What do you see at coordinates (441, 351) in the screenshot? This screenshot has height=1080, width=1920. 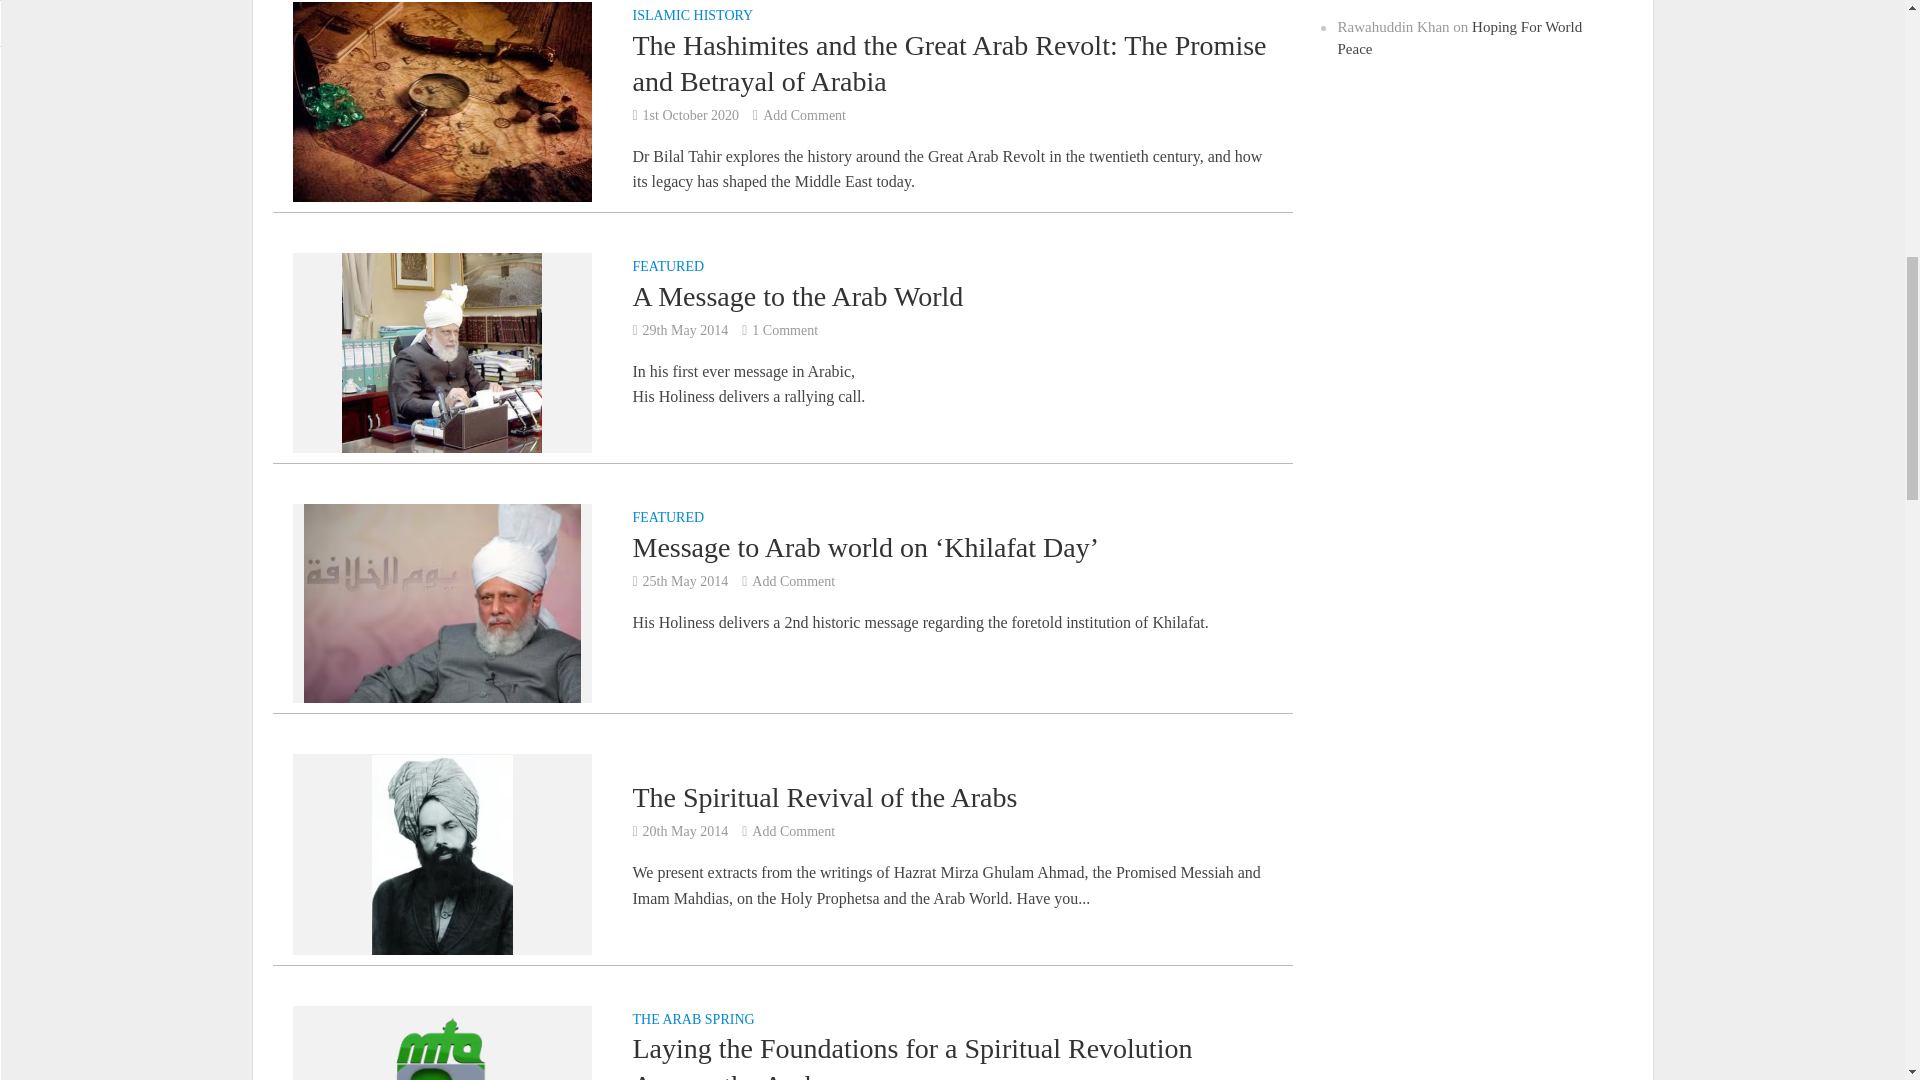 I see `A Message to the Arab World` at bounding box center [441, 351].